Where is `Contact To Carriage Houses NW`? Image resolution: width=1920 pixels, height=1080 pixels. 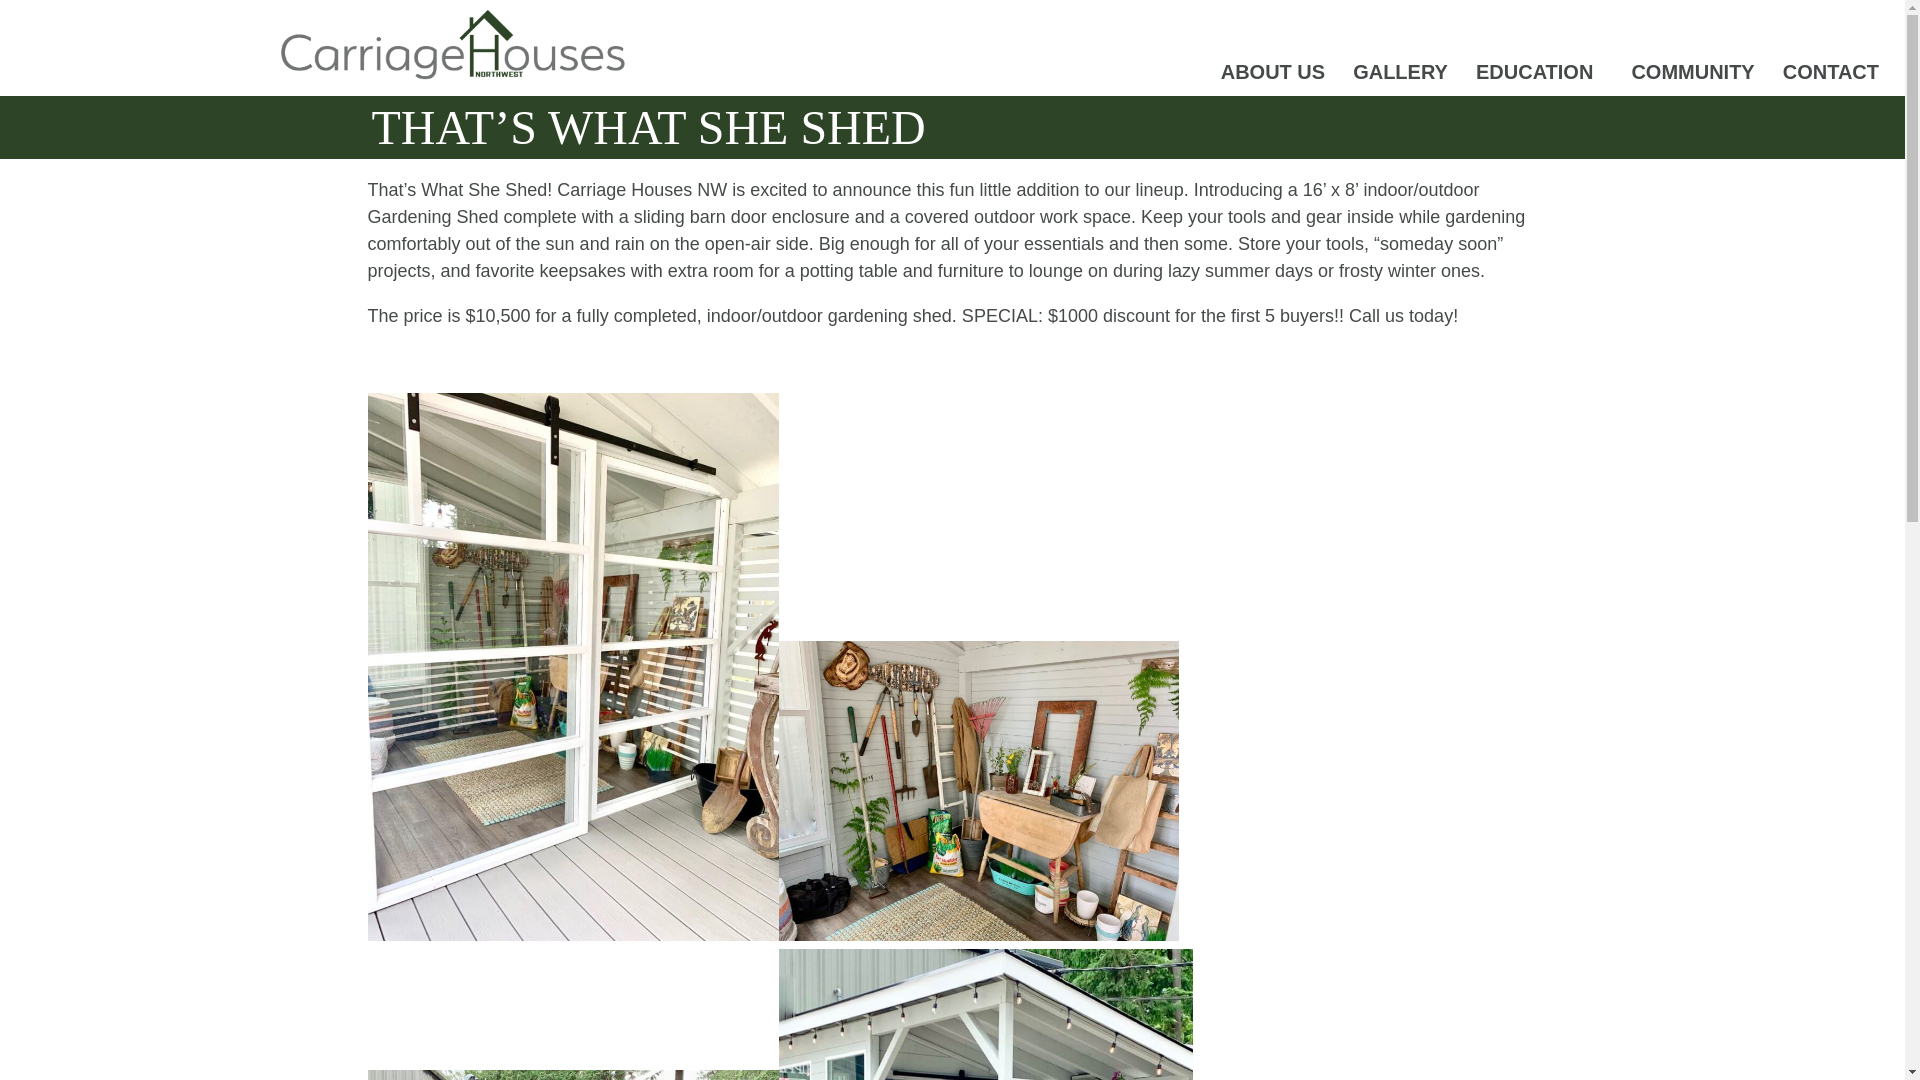 Contact To Carriage Houses NW is located at coordinates (1836, 72).